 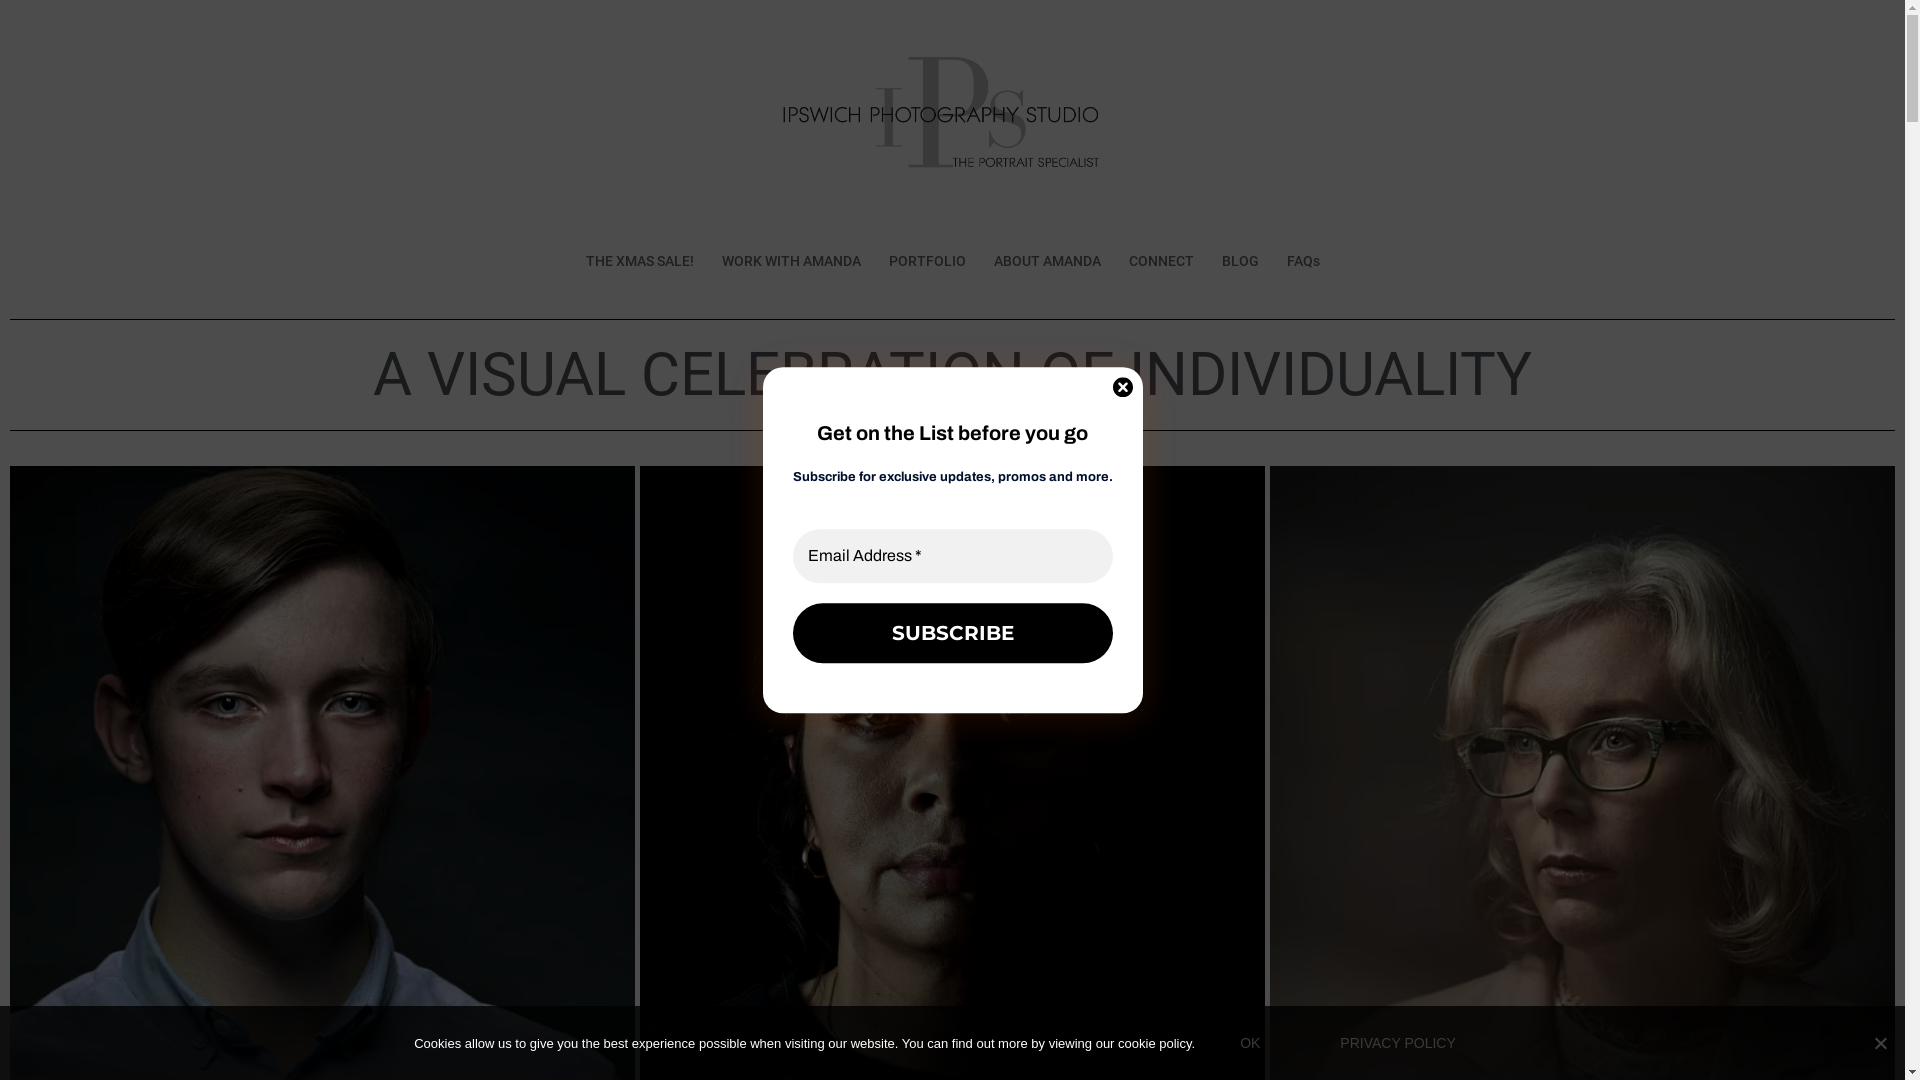 What do you see at coordinates (1250, 1043) in the screenshot?
I see `OK` at bounding box center [1250, 1043].